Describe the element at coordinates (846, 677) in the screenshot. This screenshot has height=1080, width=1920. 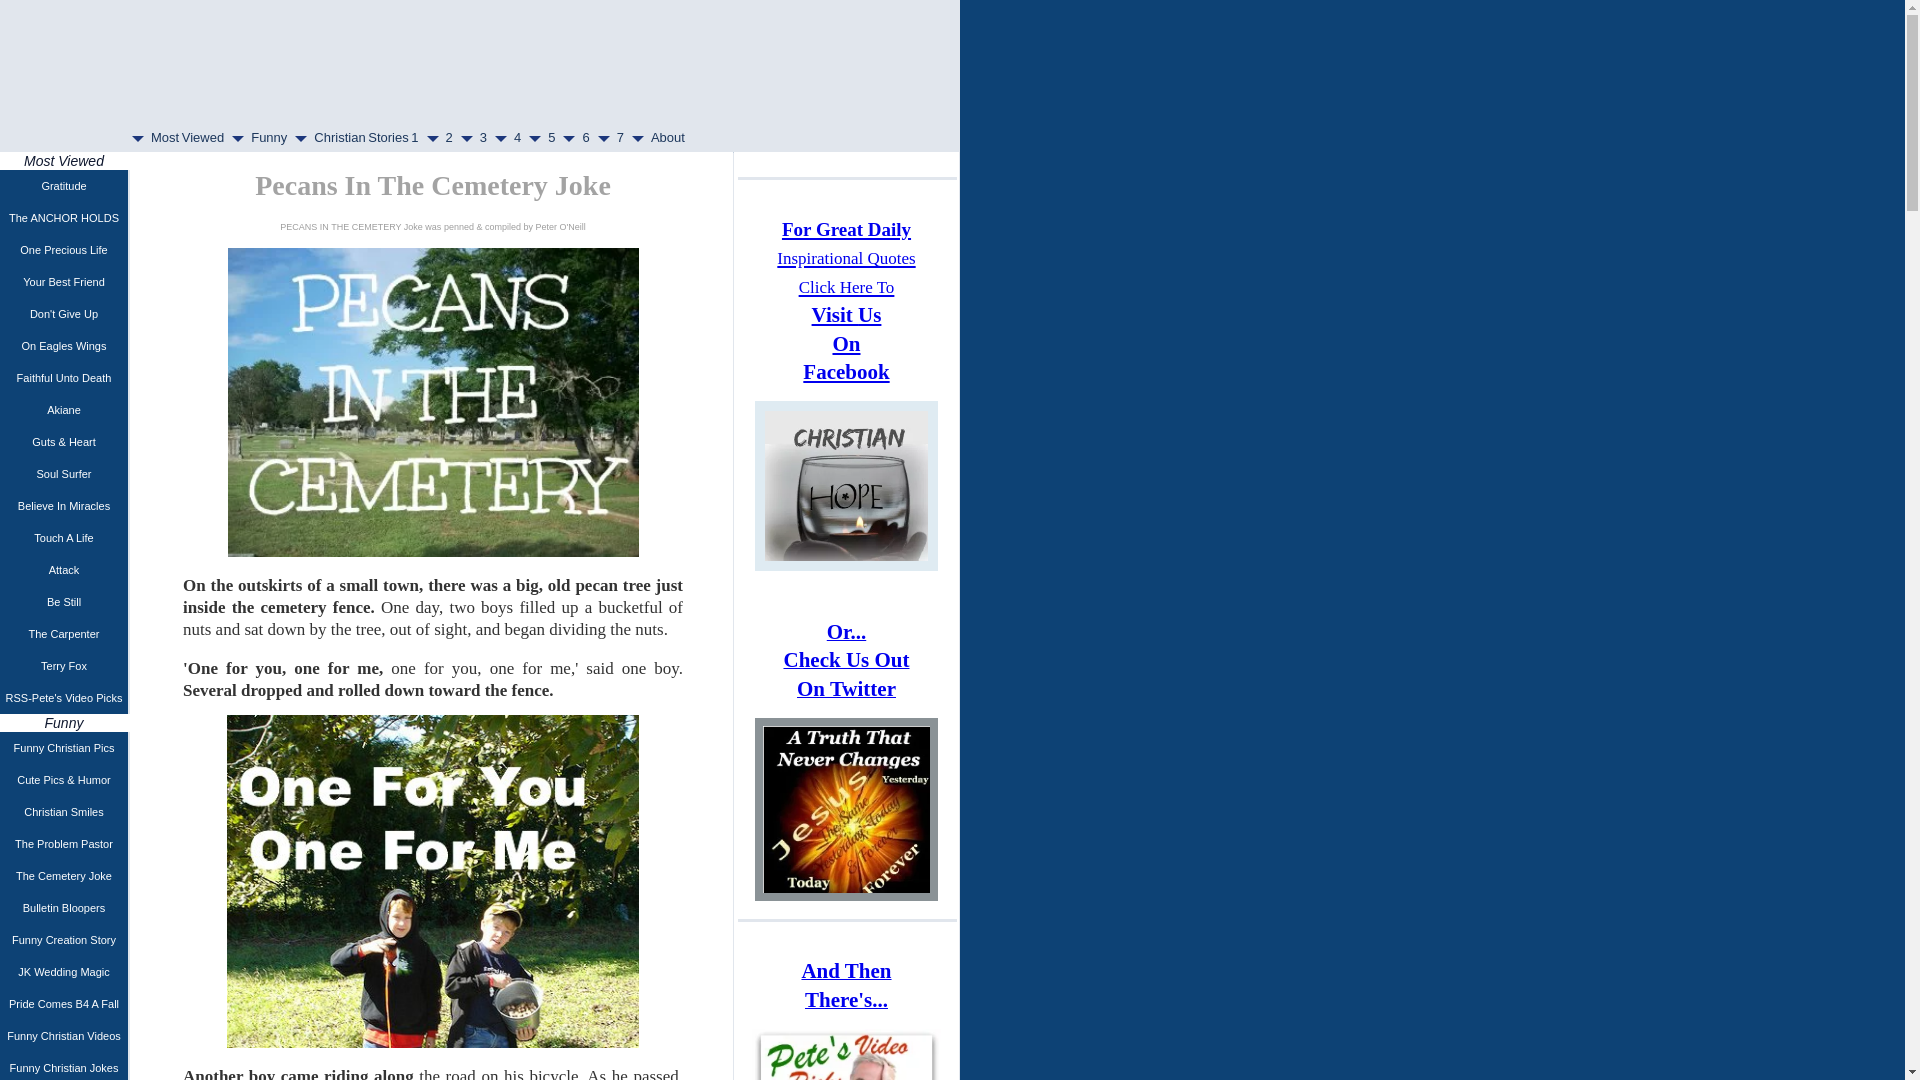
I see `Or...
Check Us Out
On Twitter` at that location.